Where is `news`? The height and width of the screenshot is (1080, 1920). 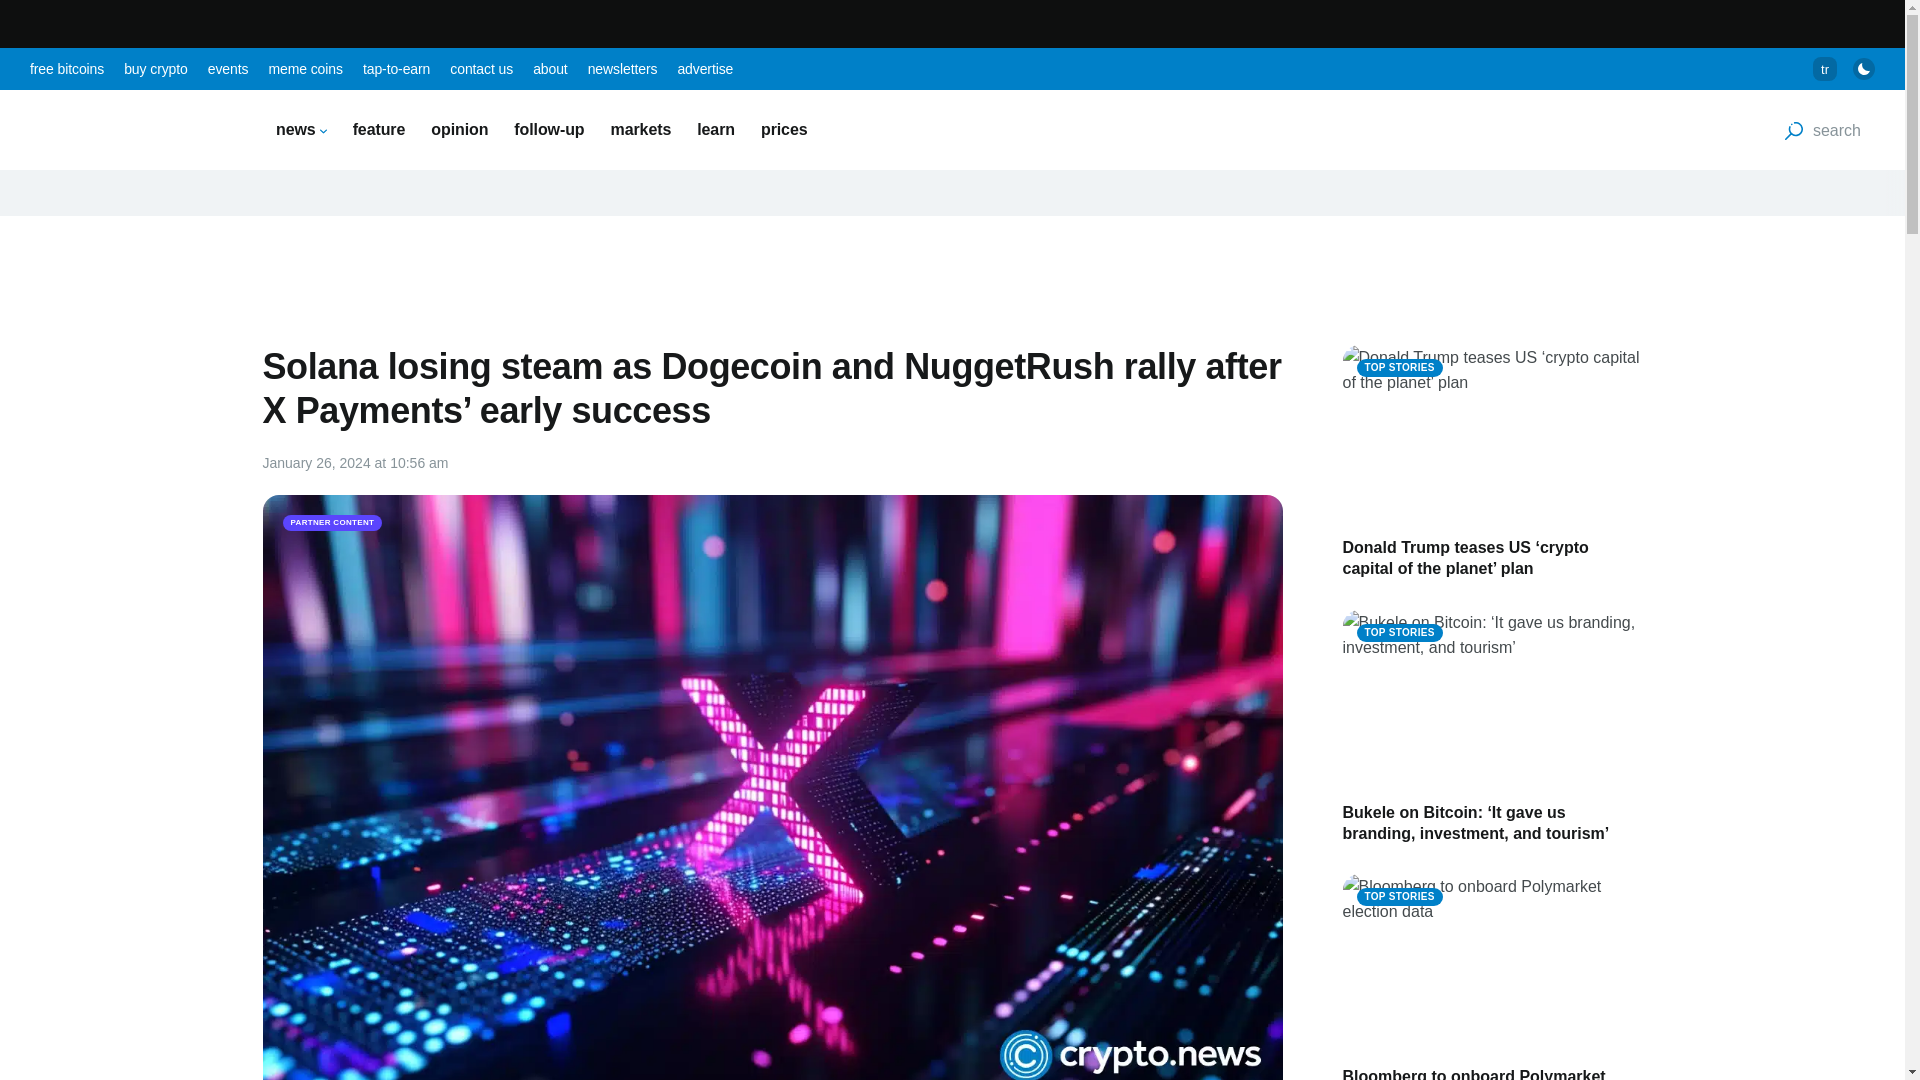 news is located at coordinates (301, 129).